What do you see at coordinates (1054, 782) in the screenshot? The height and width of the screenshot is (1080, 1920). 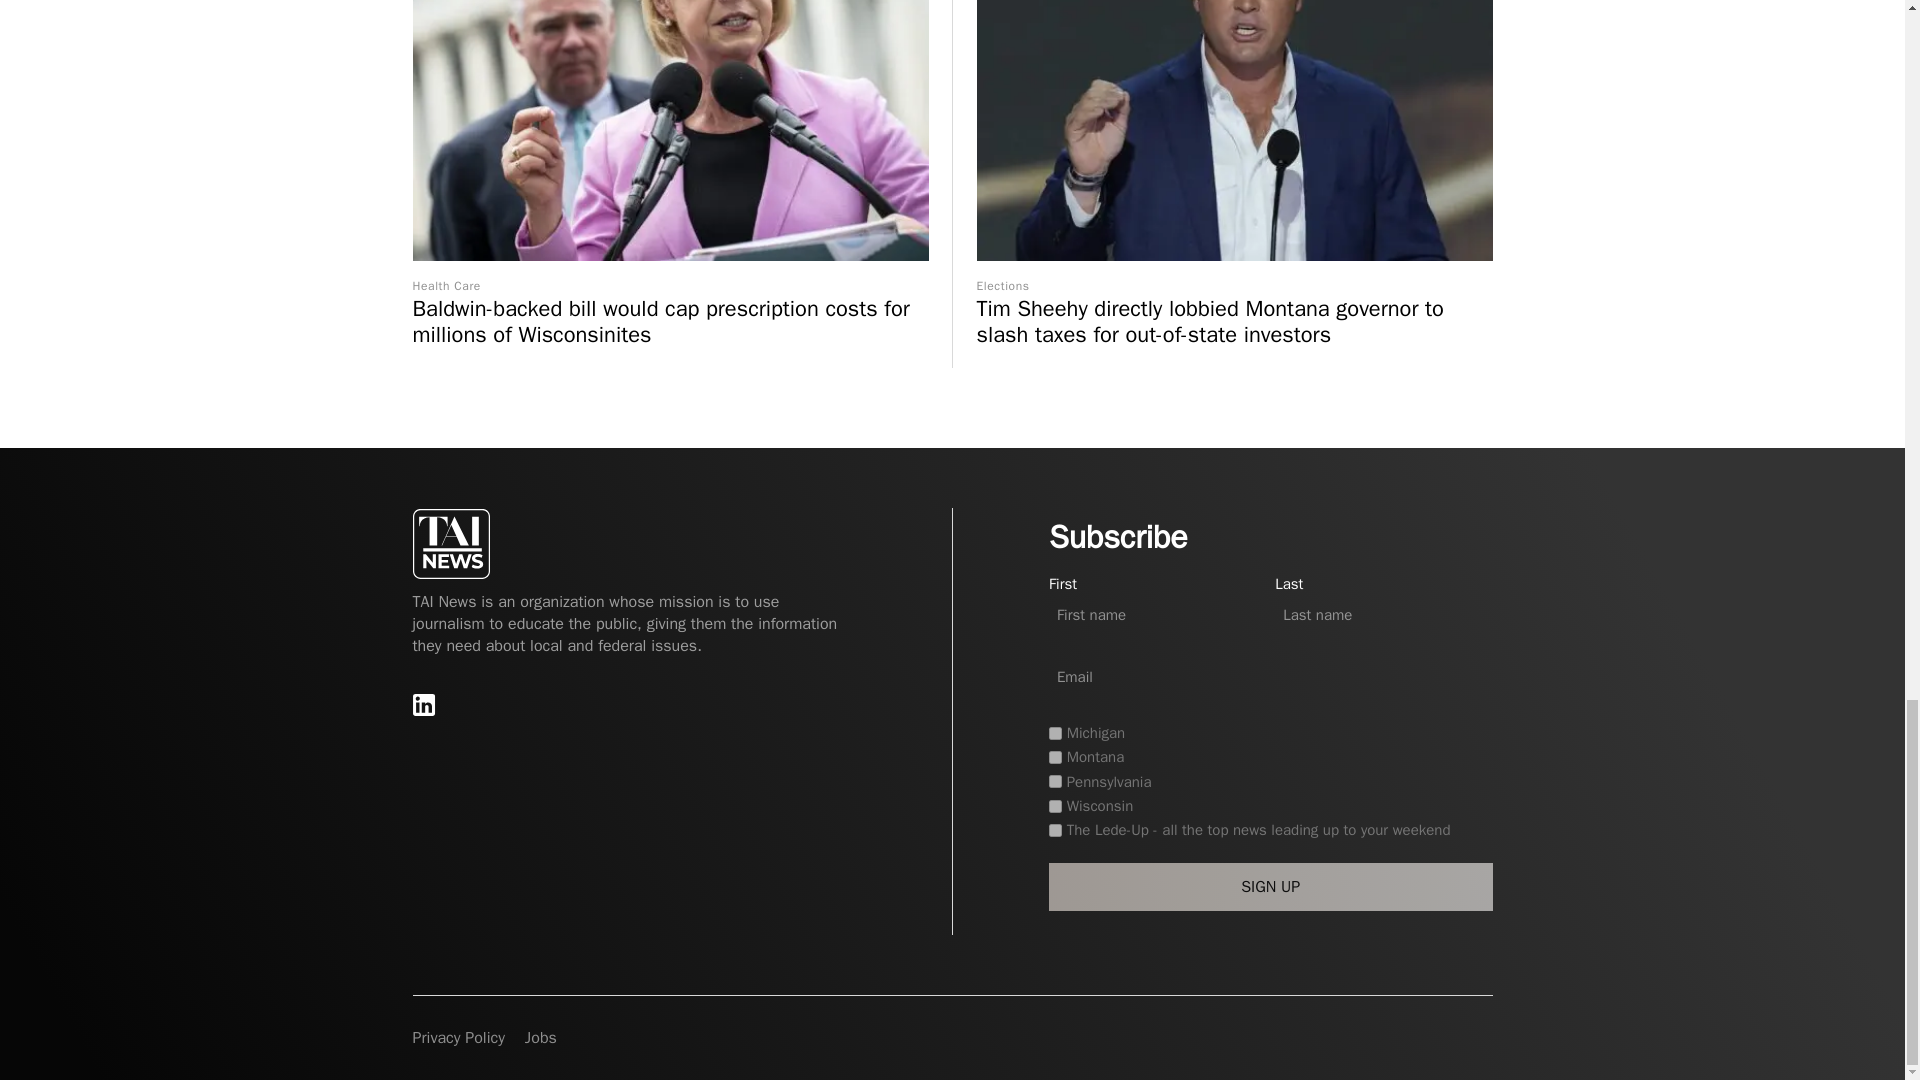 I see `Pennsylvania` at bounding box center [1054, 782].